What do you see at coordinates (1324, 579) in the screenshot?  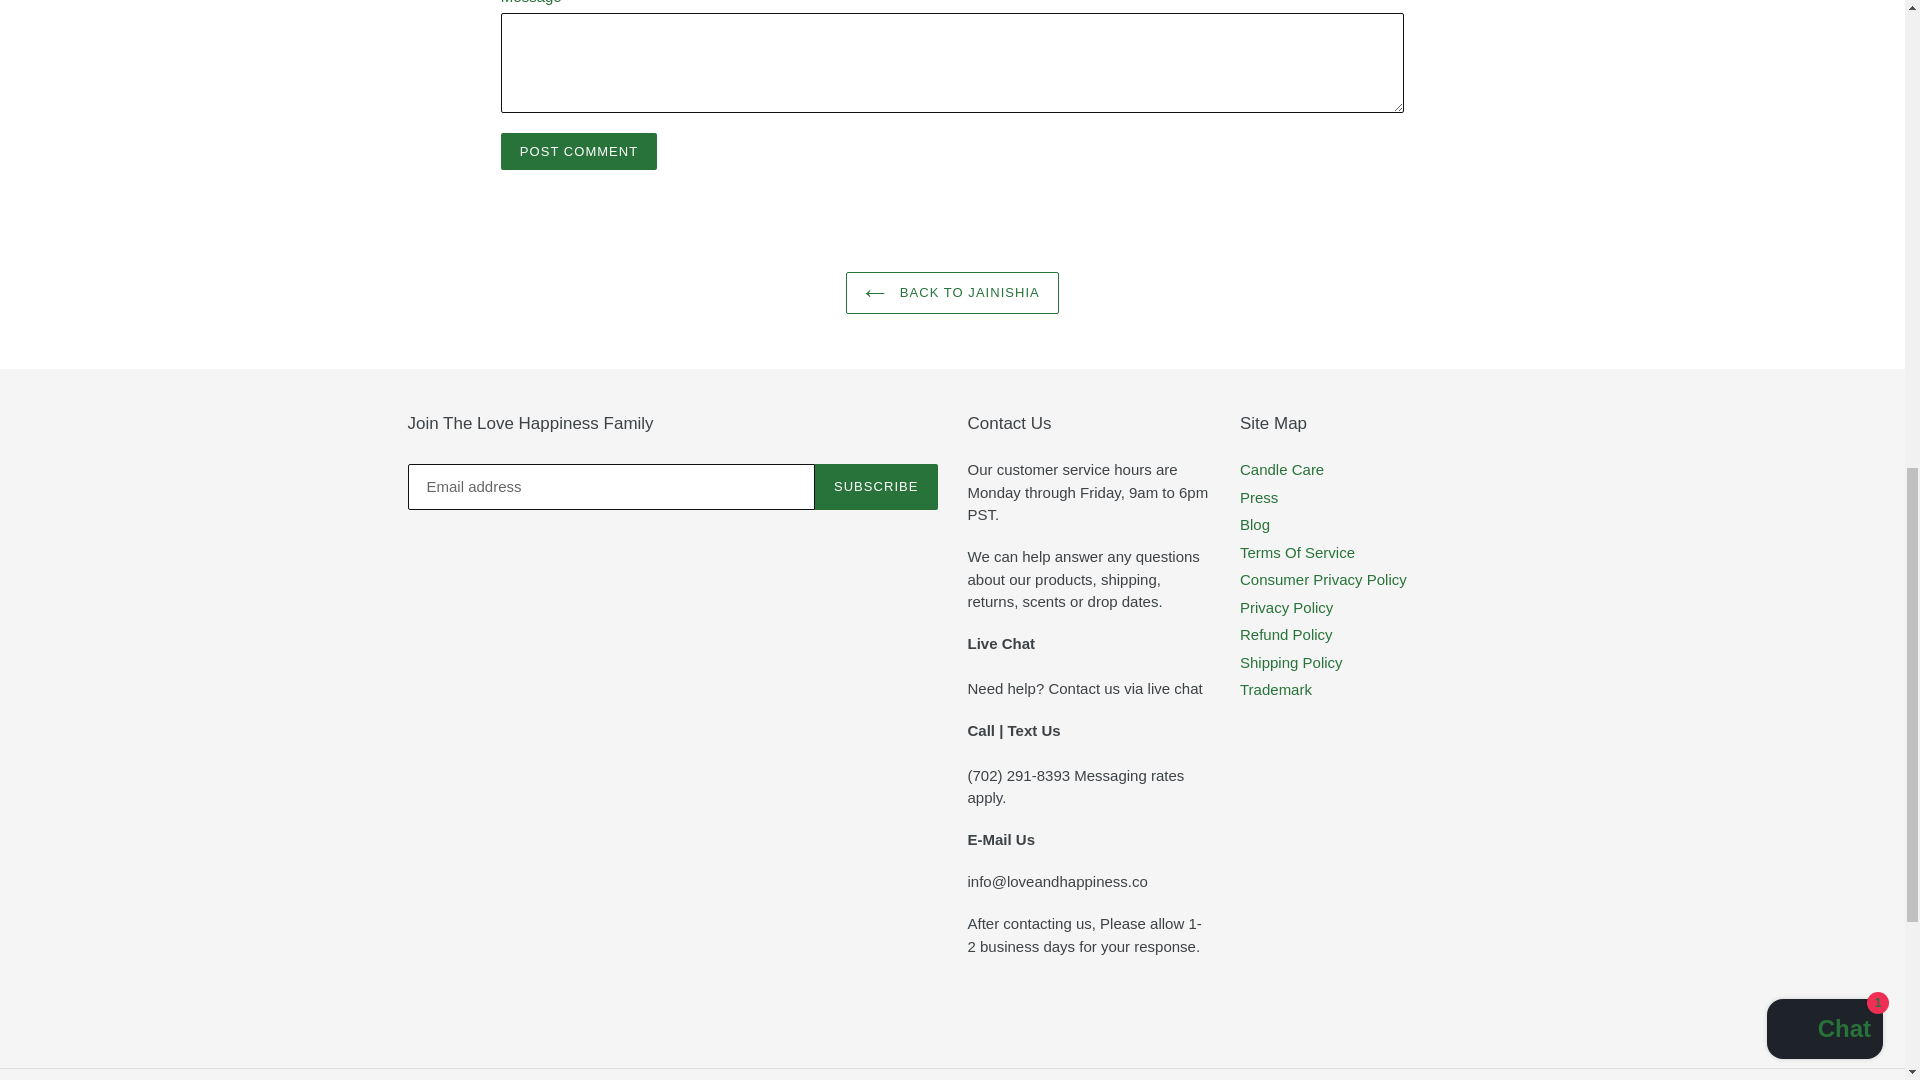 I see `Consumer Privacy Policy` at bounding box center [1324, 579].